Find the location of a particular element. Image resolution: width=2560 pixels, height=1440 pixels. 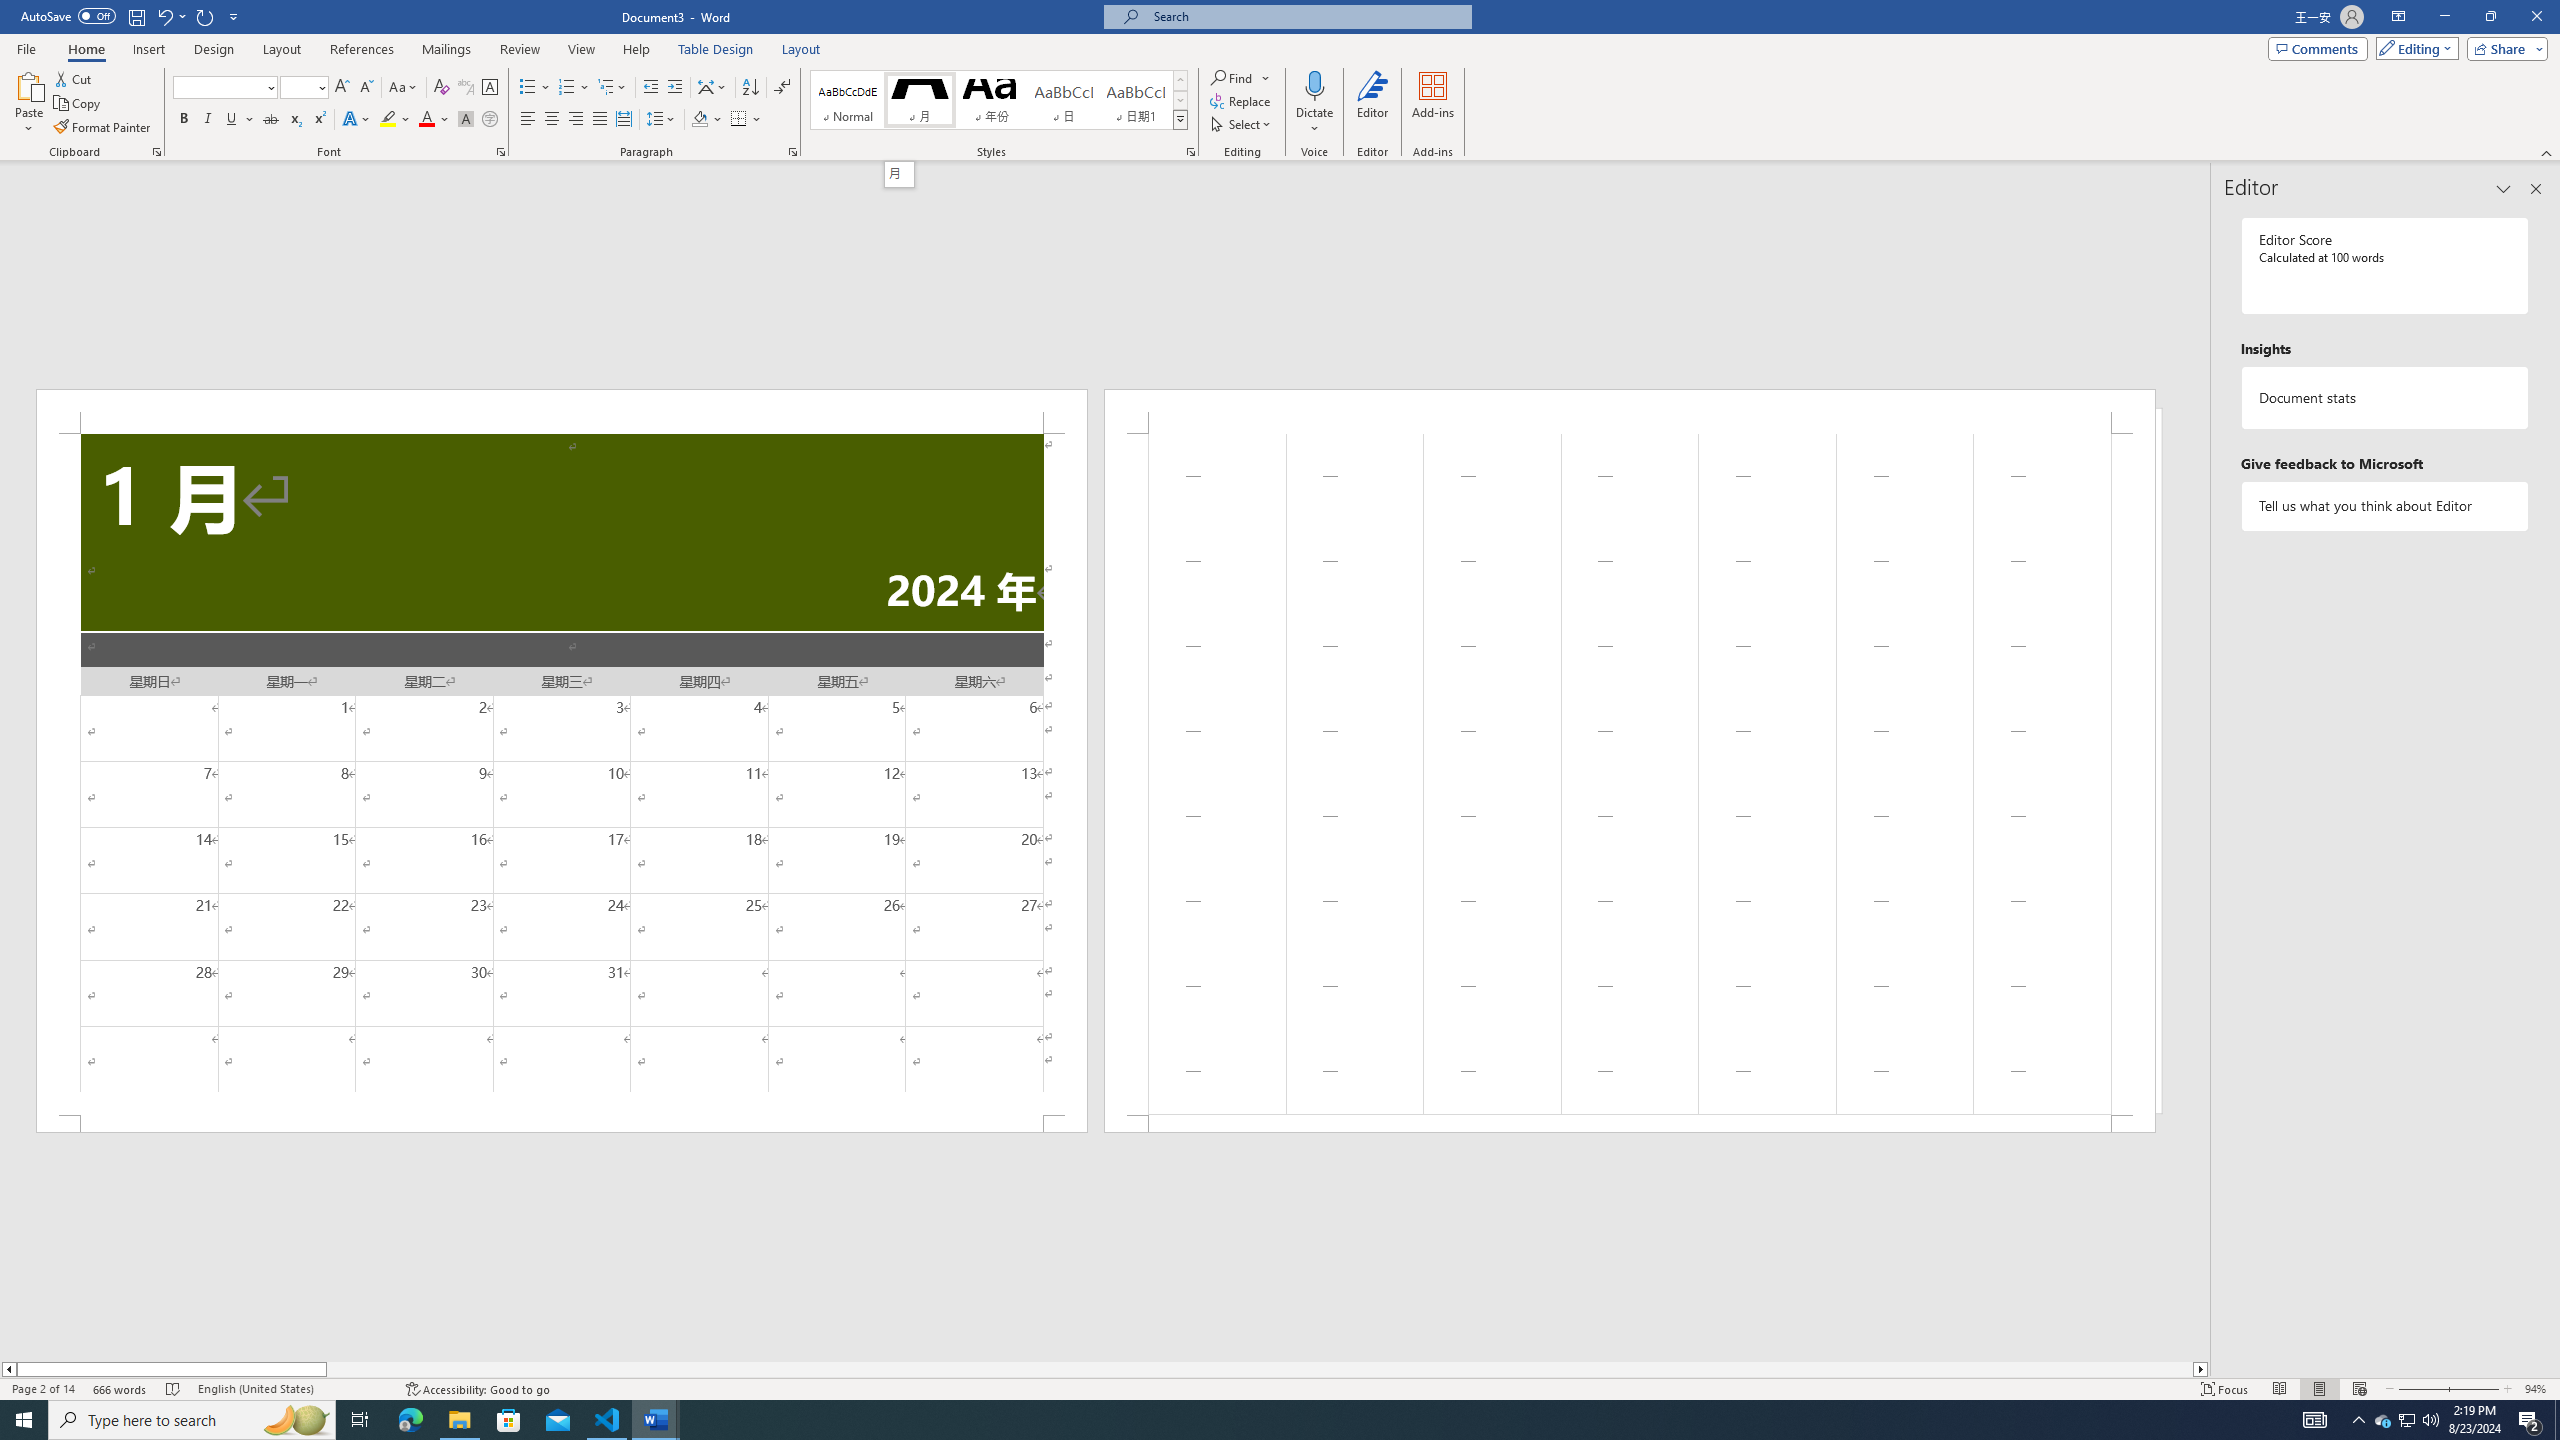

Font Color RGB(255, 0, 0) is located at coordinates (426, 120).